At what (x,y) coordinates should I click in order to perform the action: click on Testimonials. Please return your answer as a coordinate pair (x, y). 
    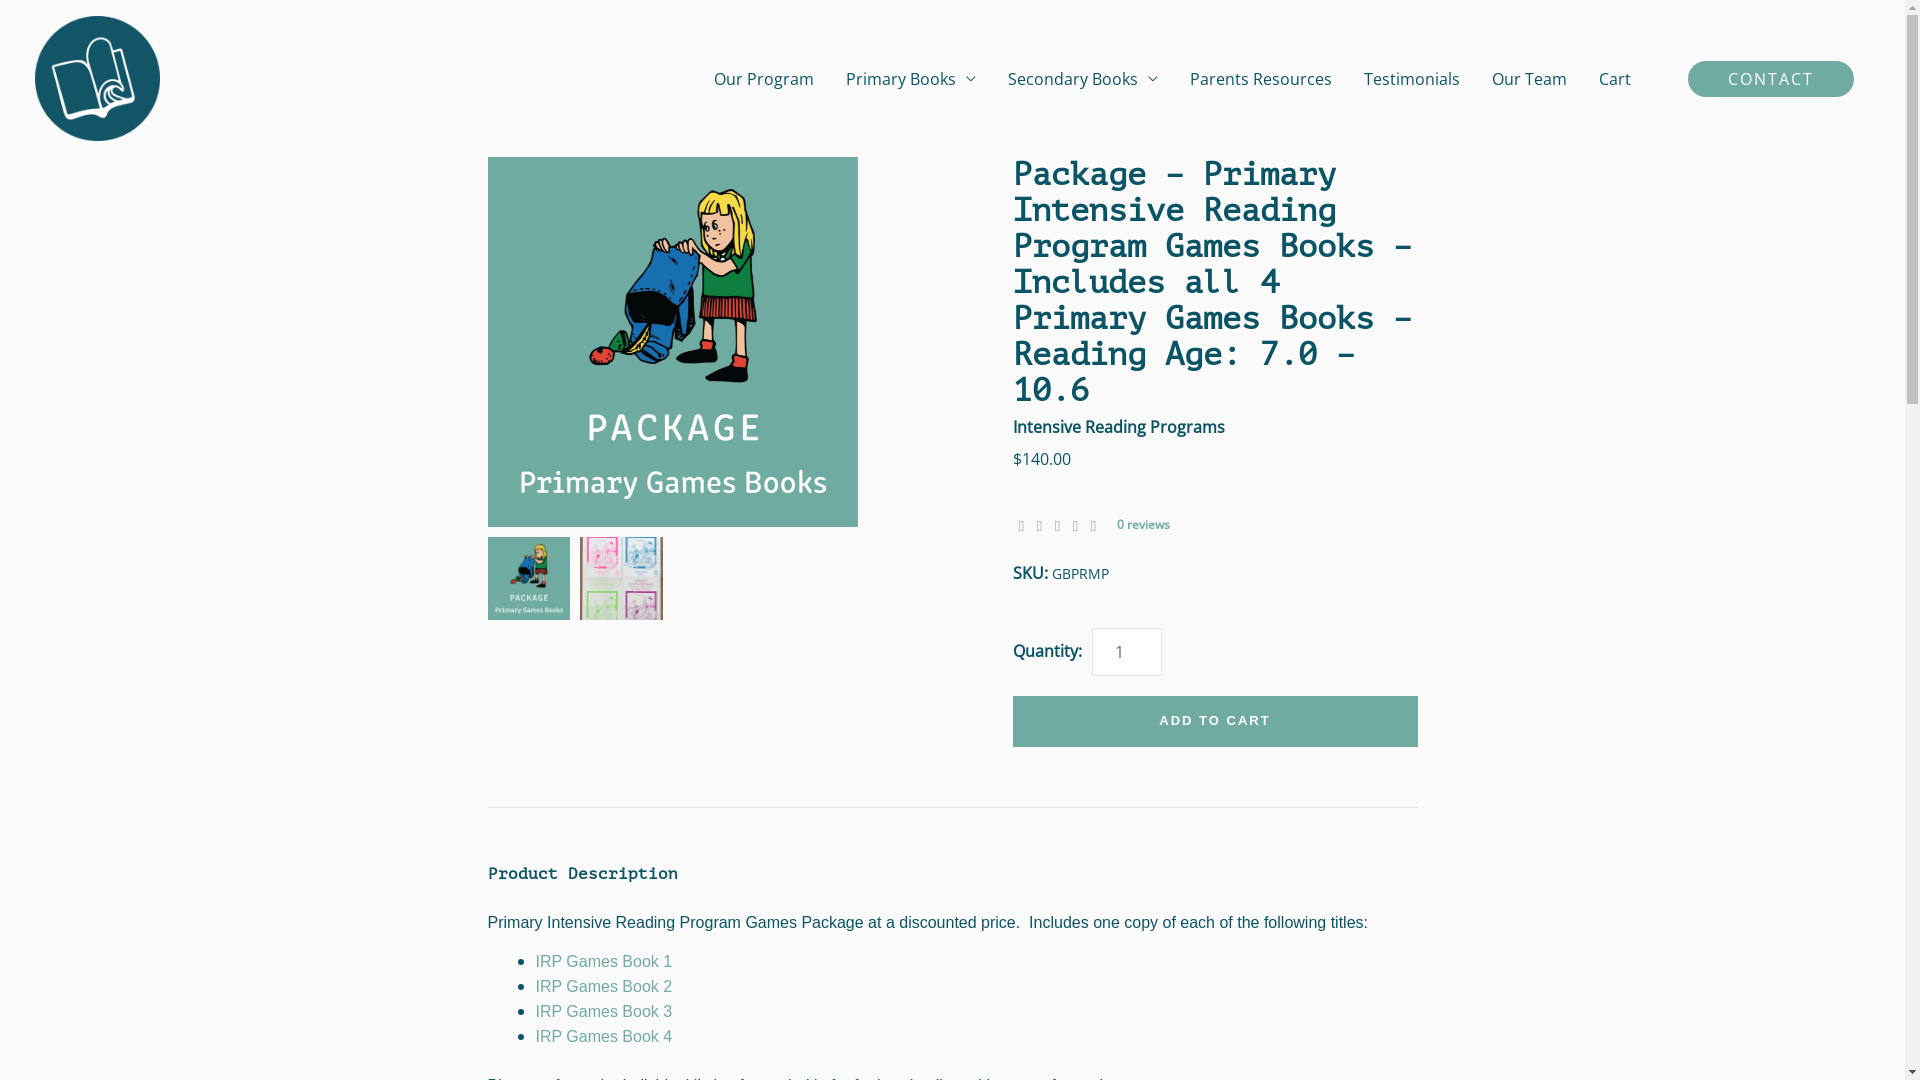
    Looking at the image, I should click on (1412, 78).